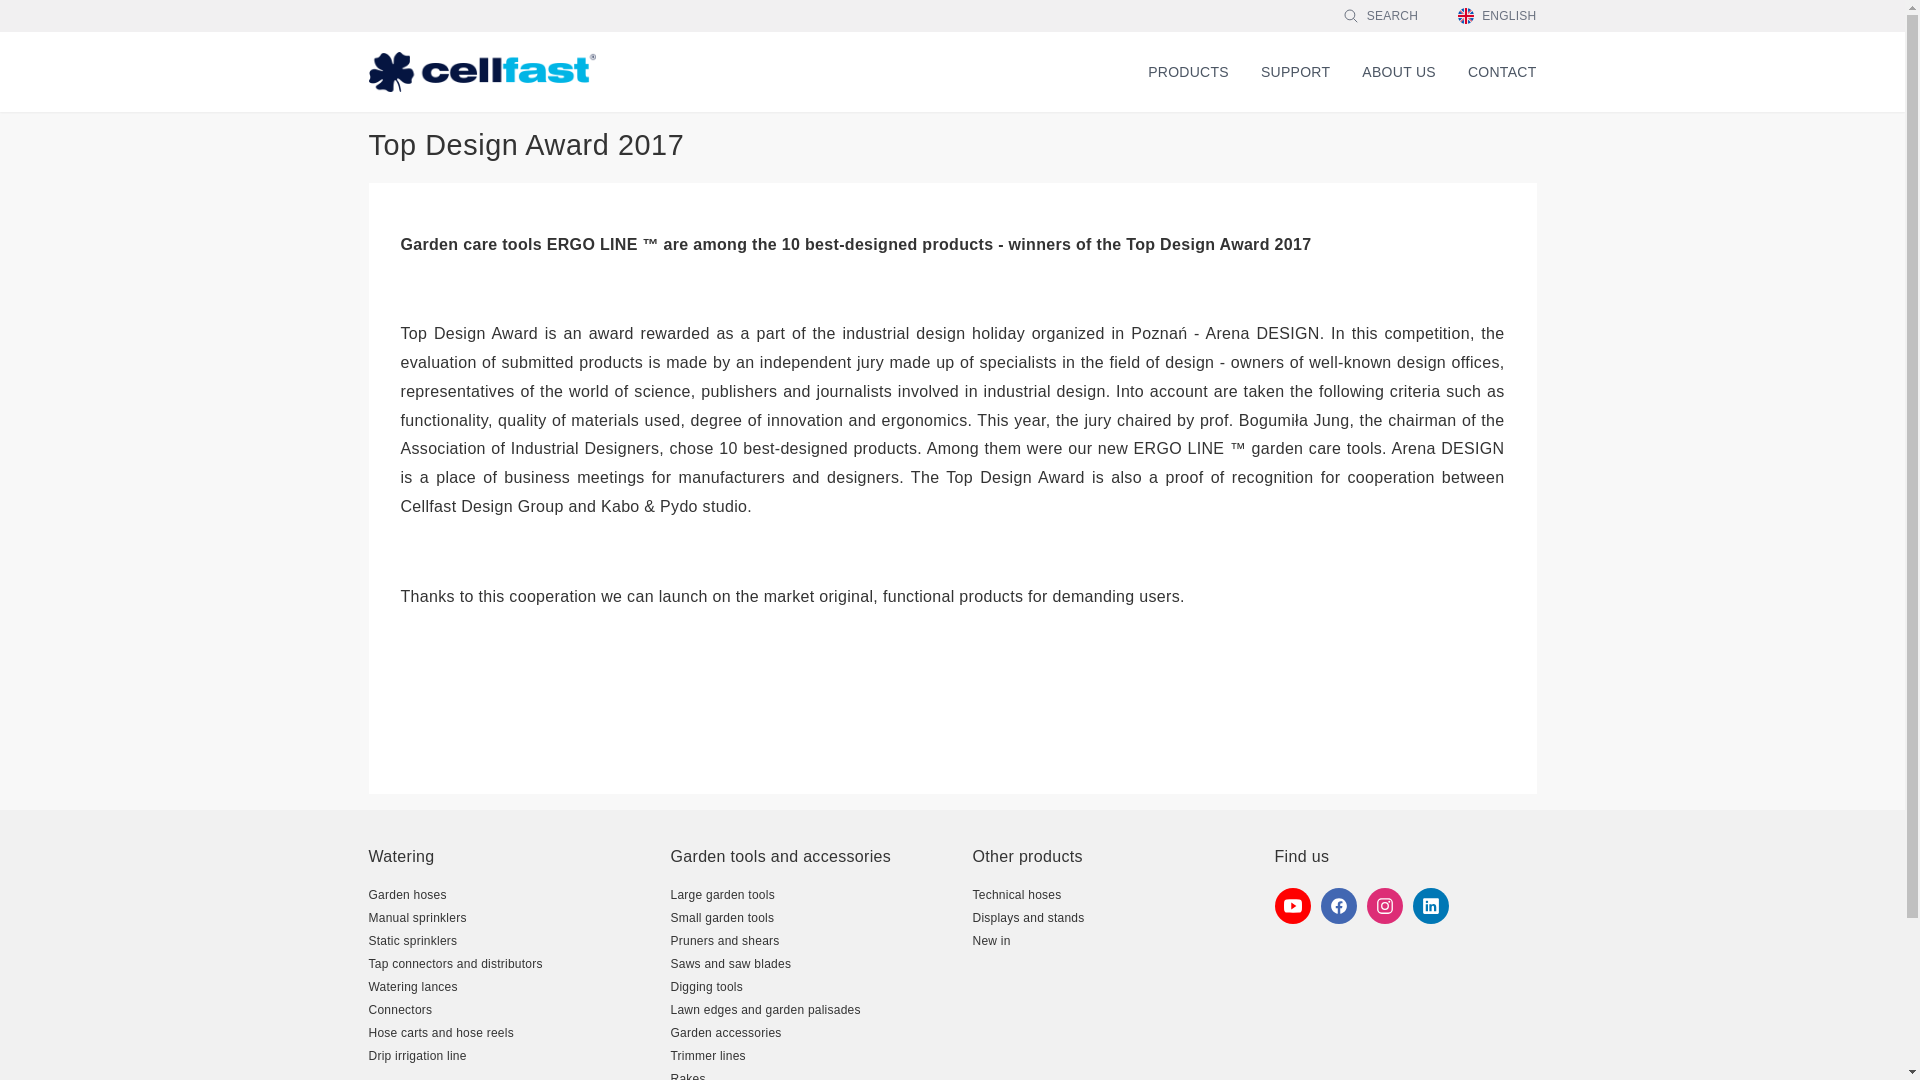  Describe the element at coordinates (406, 894) in the screenshot. I see `Garden hoses` at that location.